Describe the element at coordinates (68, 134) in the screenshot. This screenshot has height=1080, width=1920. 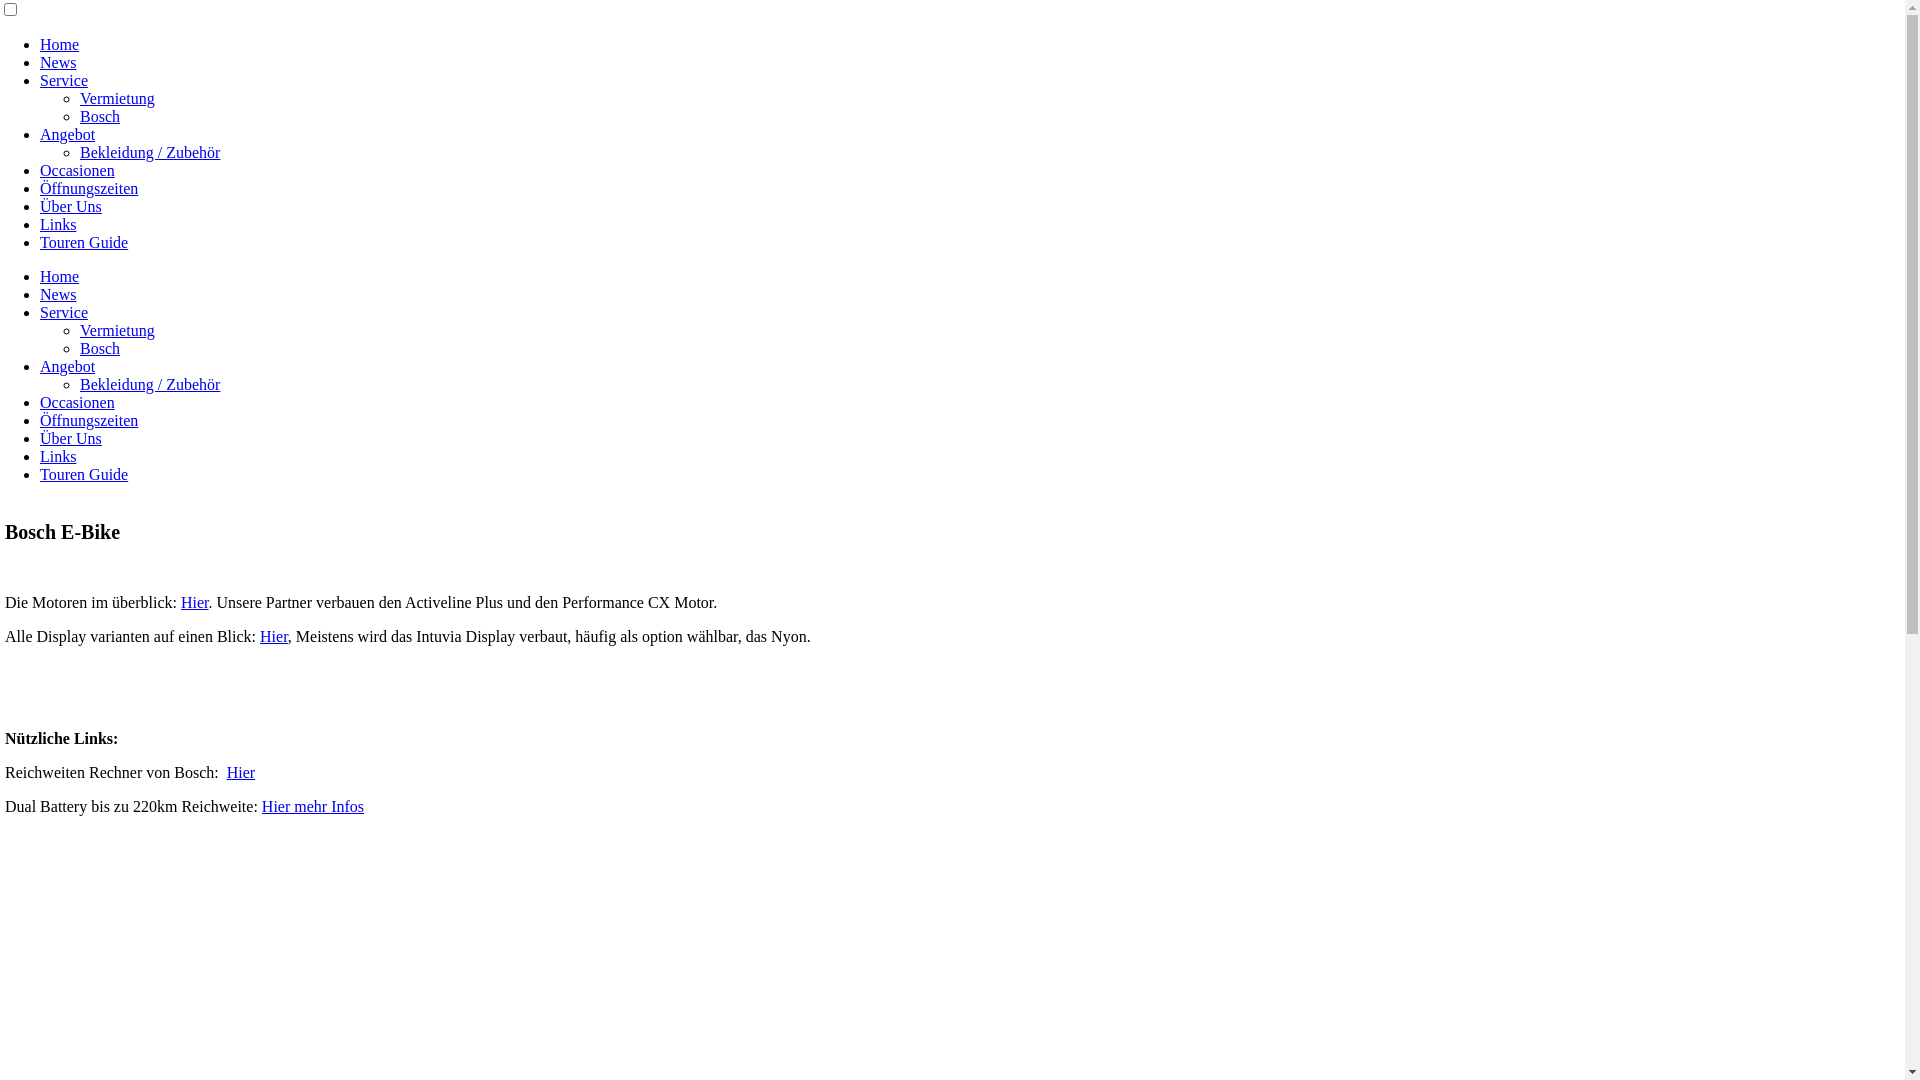
I see `Angebot` at that location.